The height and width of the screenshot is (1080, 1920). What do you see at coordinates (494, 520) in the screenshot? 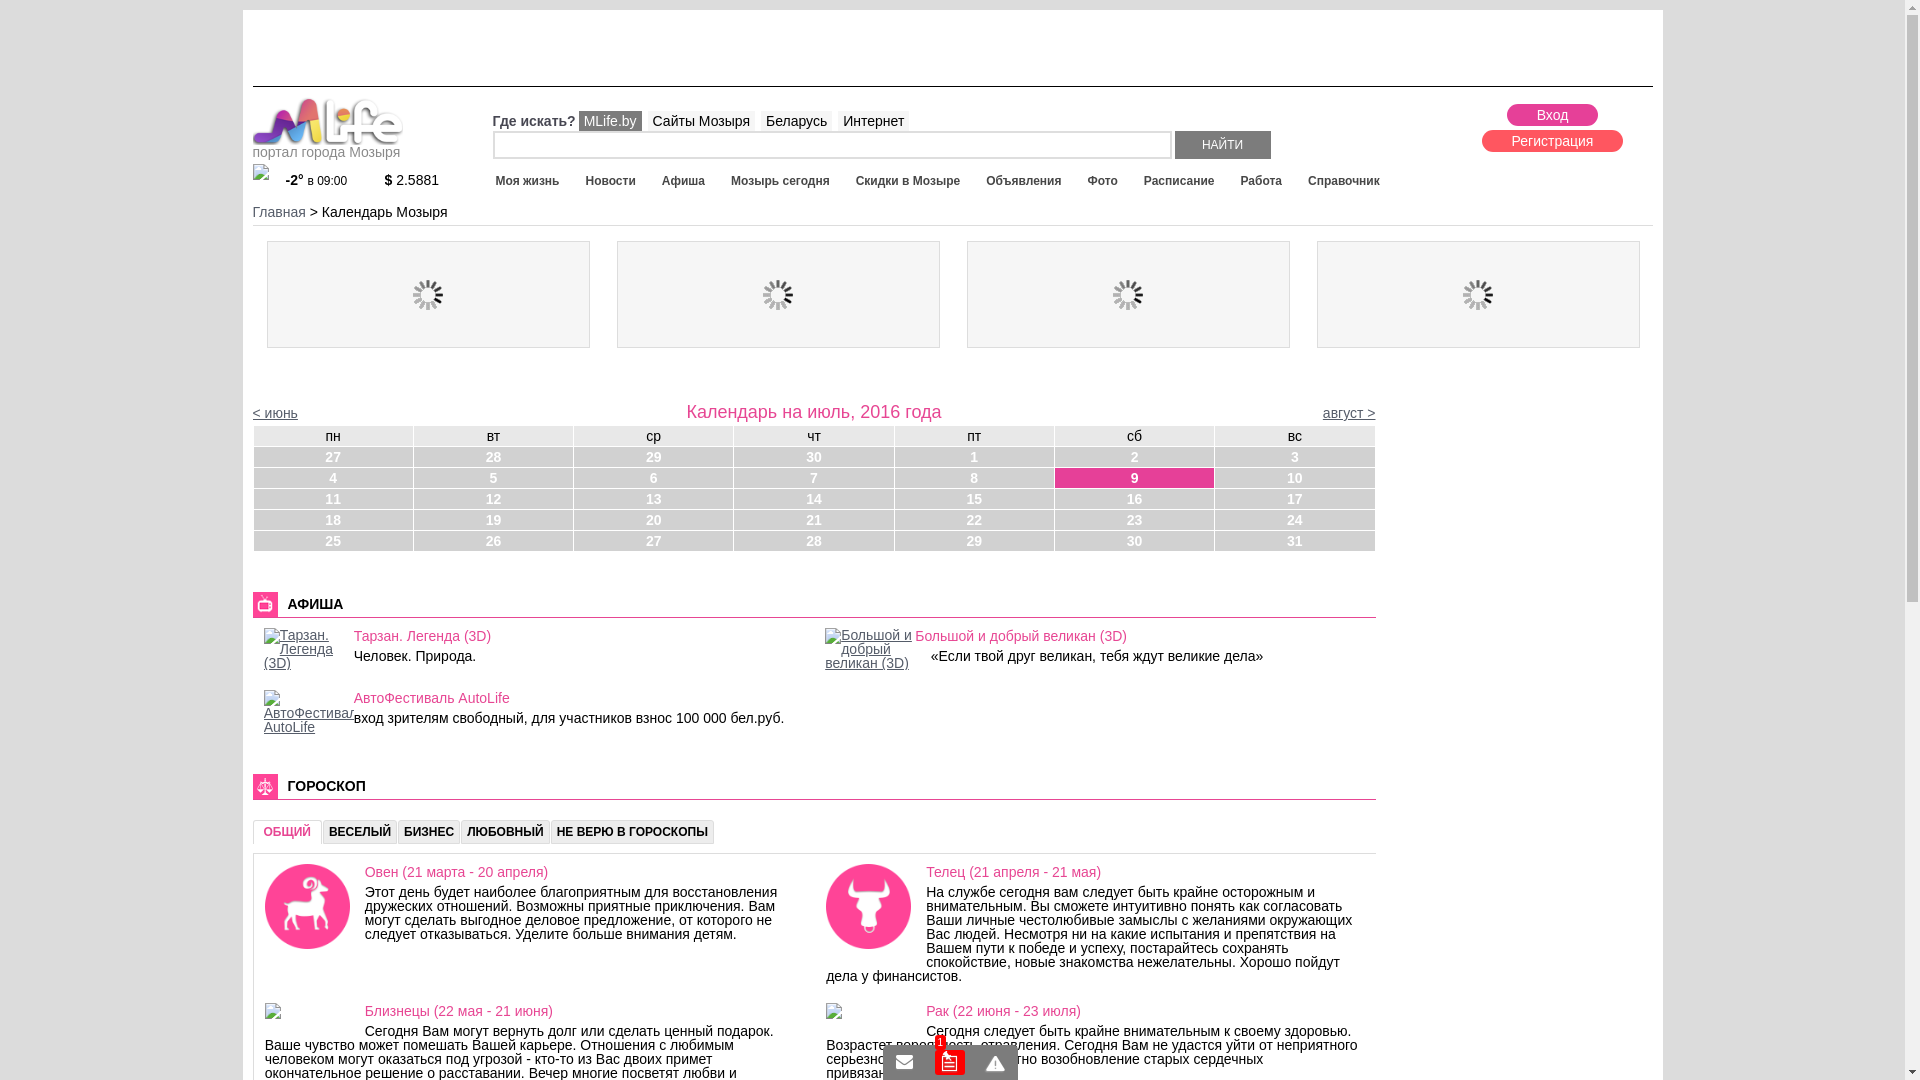
I see `19` at bounding box center [494, 520].